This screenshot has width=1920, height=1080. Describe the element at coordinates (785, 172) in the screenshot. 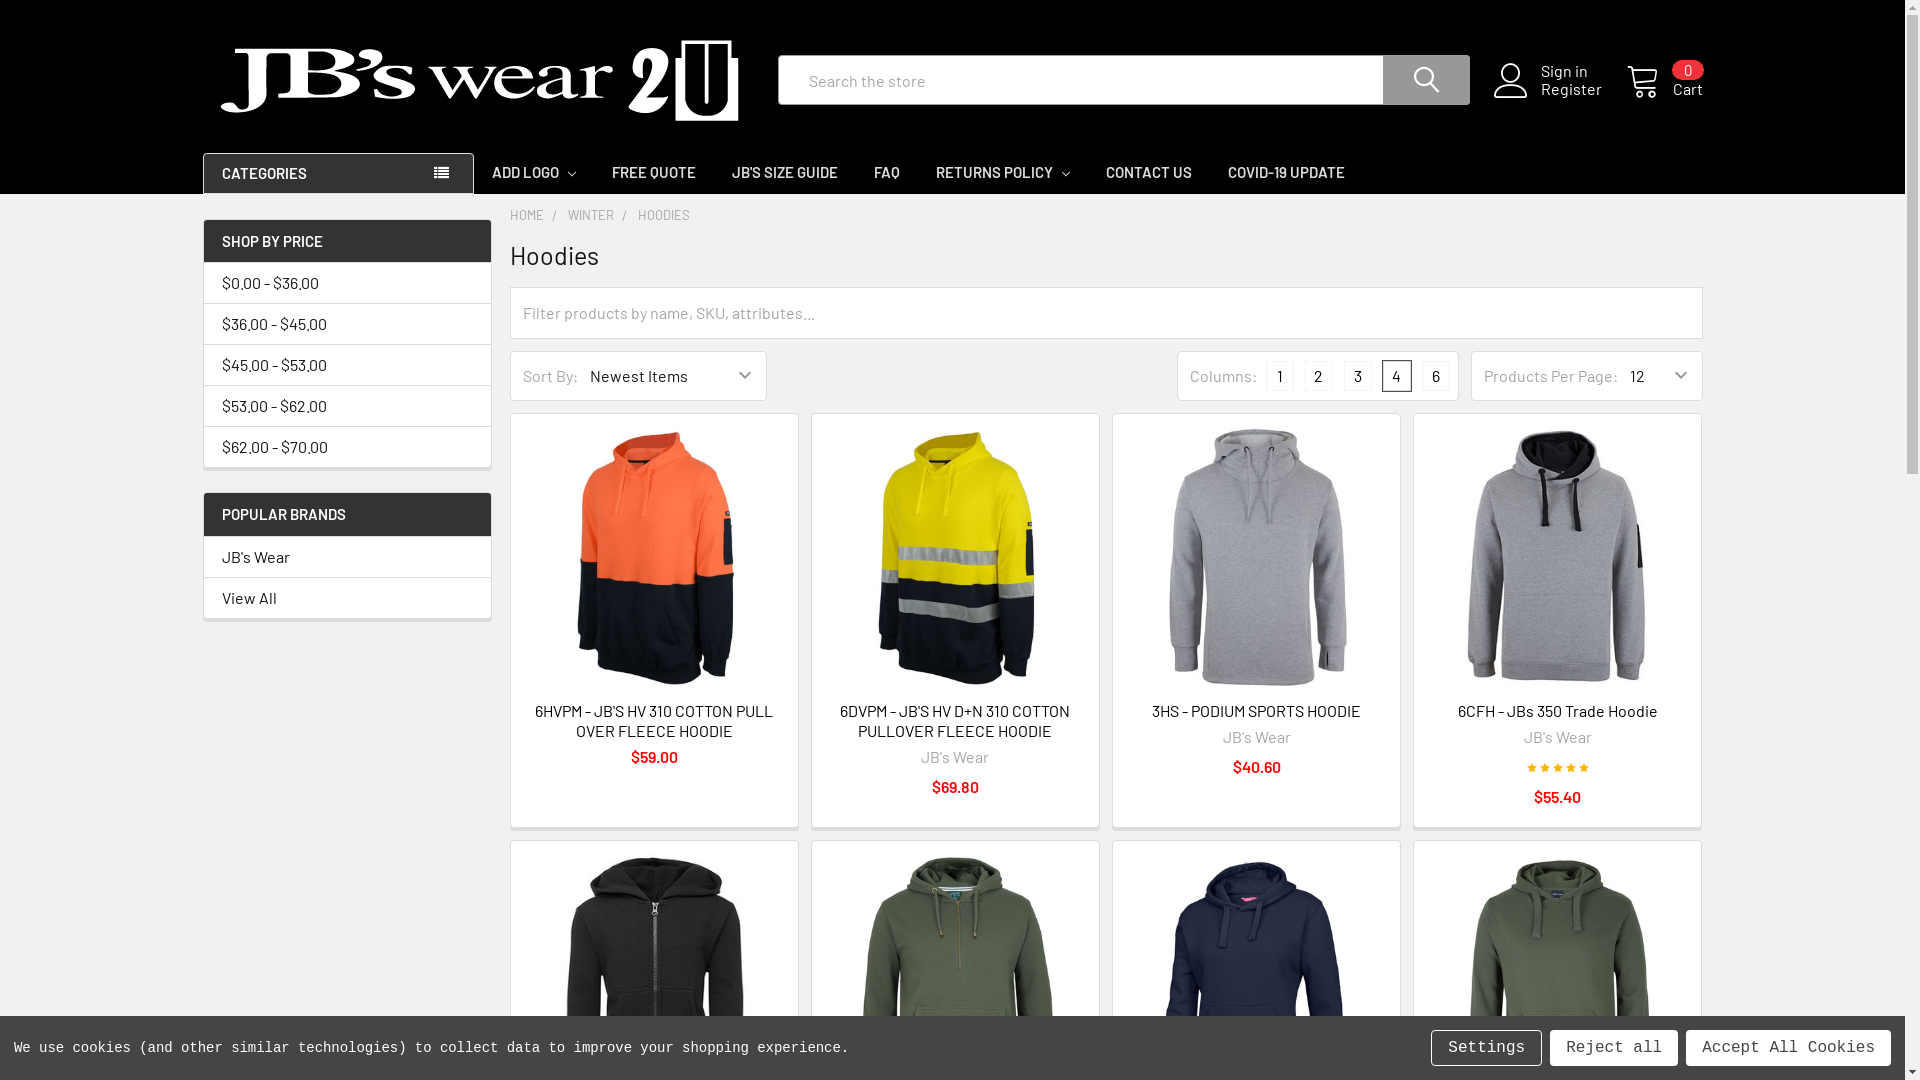

I see `JB'S SIZE GUIDE` at that location.